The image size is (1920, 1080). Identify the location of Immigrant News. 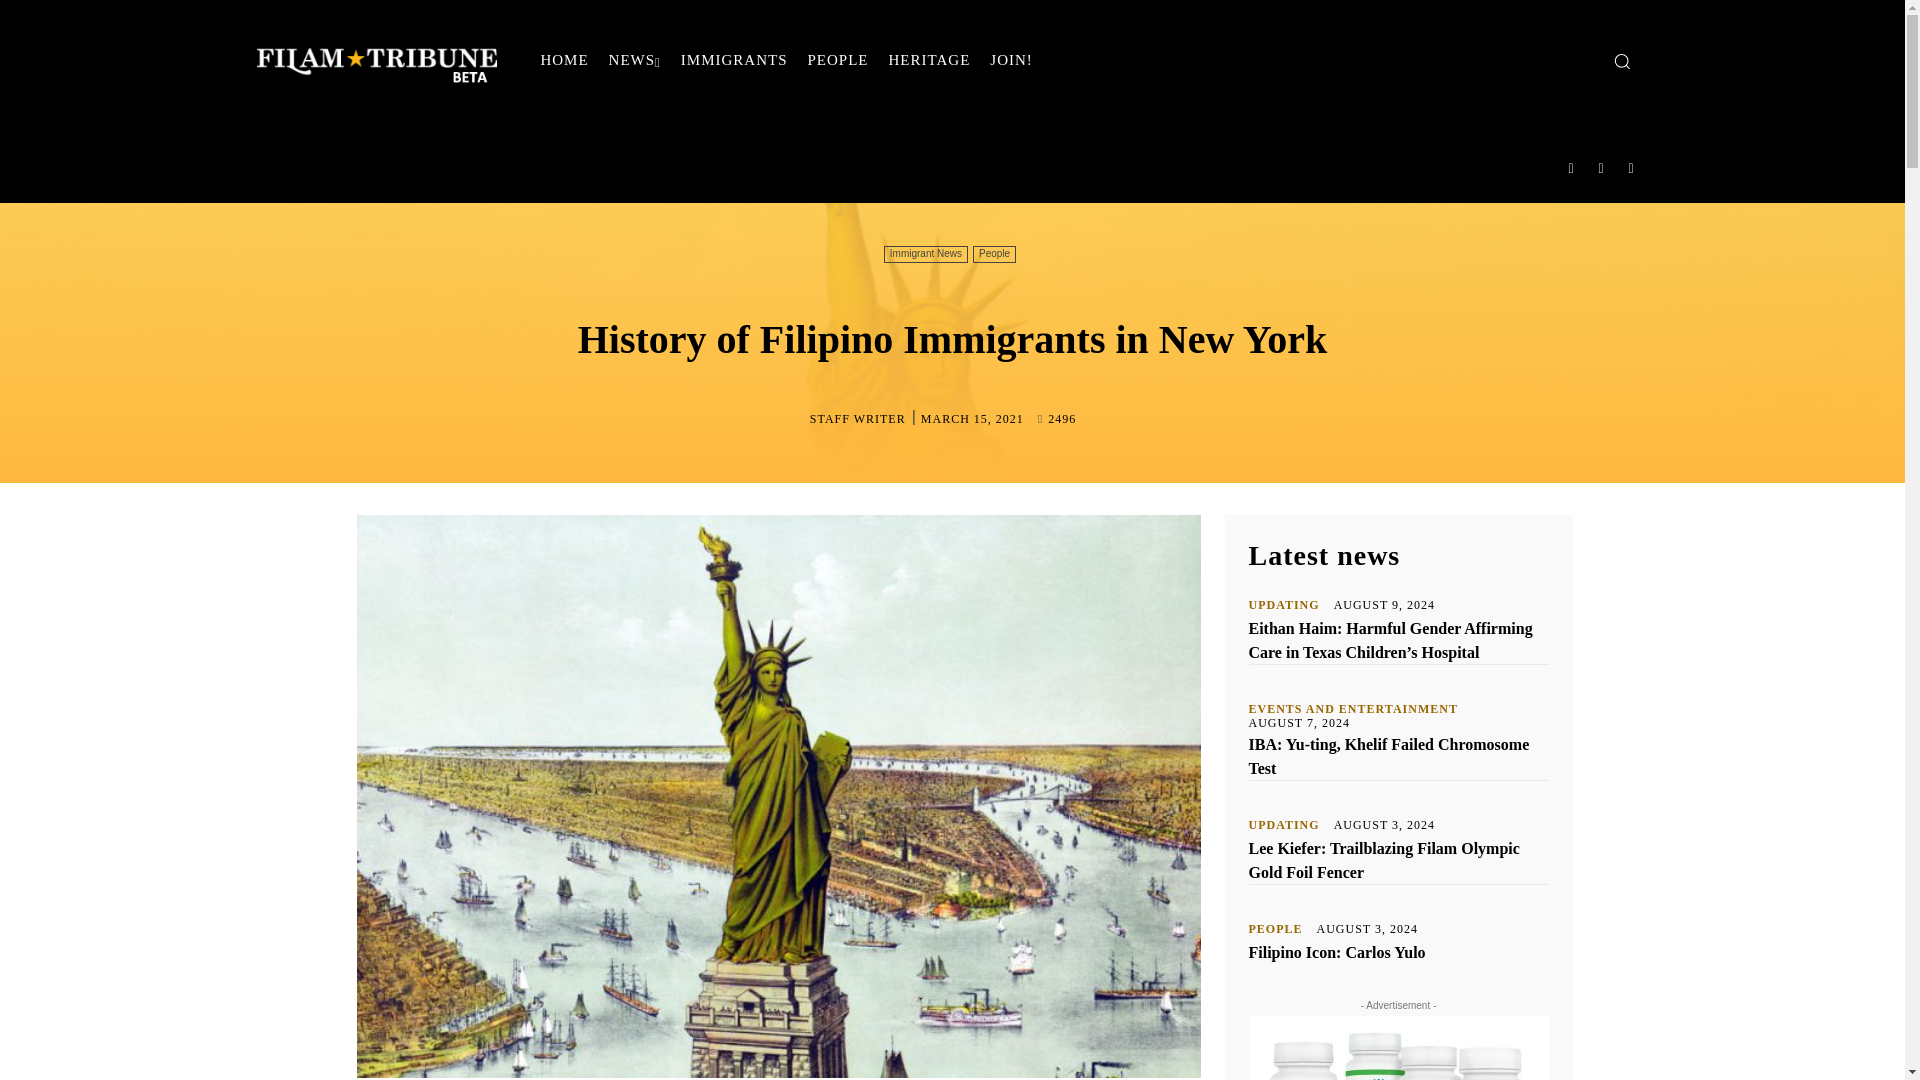
(925, 254).